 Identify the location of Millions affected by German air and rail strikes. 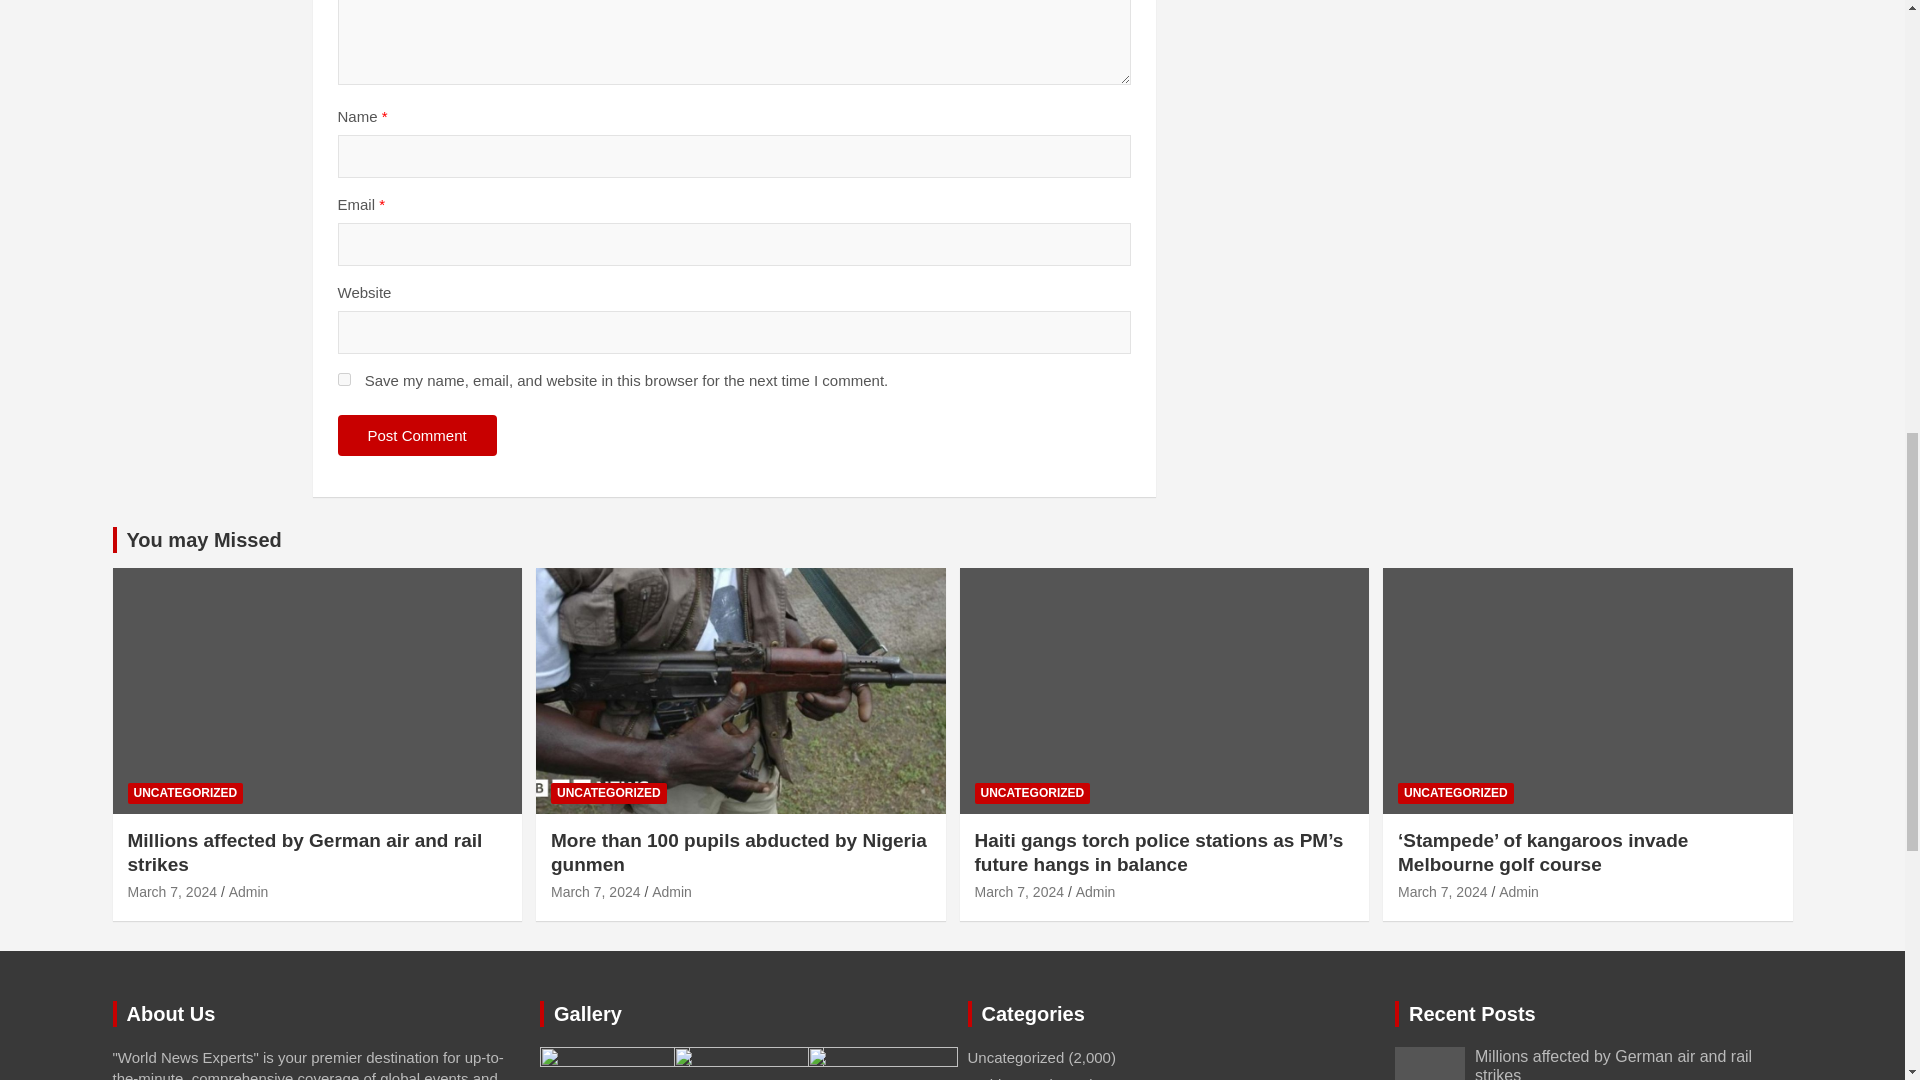
(173, 892).